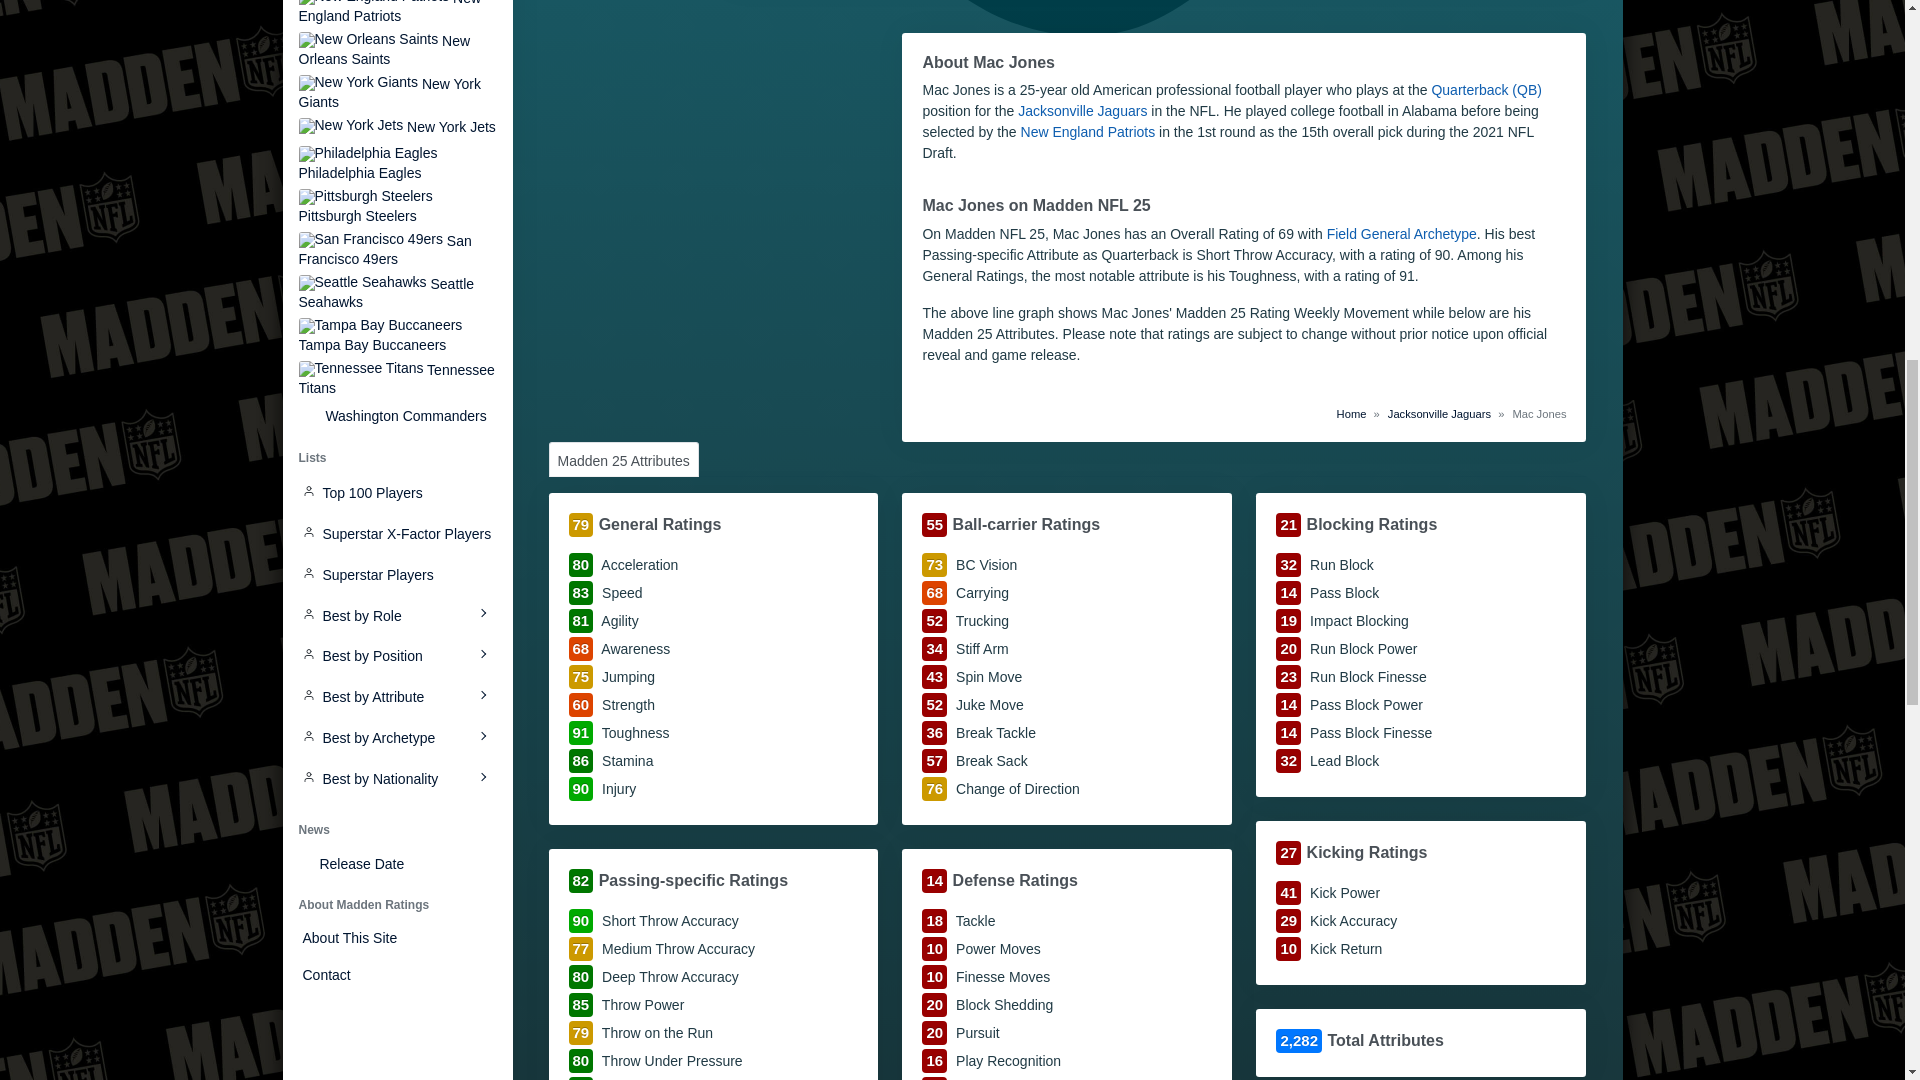  I want to click on Best by Role, so click(396, 616).